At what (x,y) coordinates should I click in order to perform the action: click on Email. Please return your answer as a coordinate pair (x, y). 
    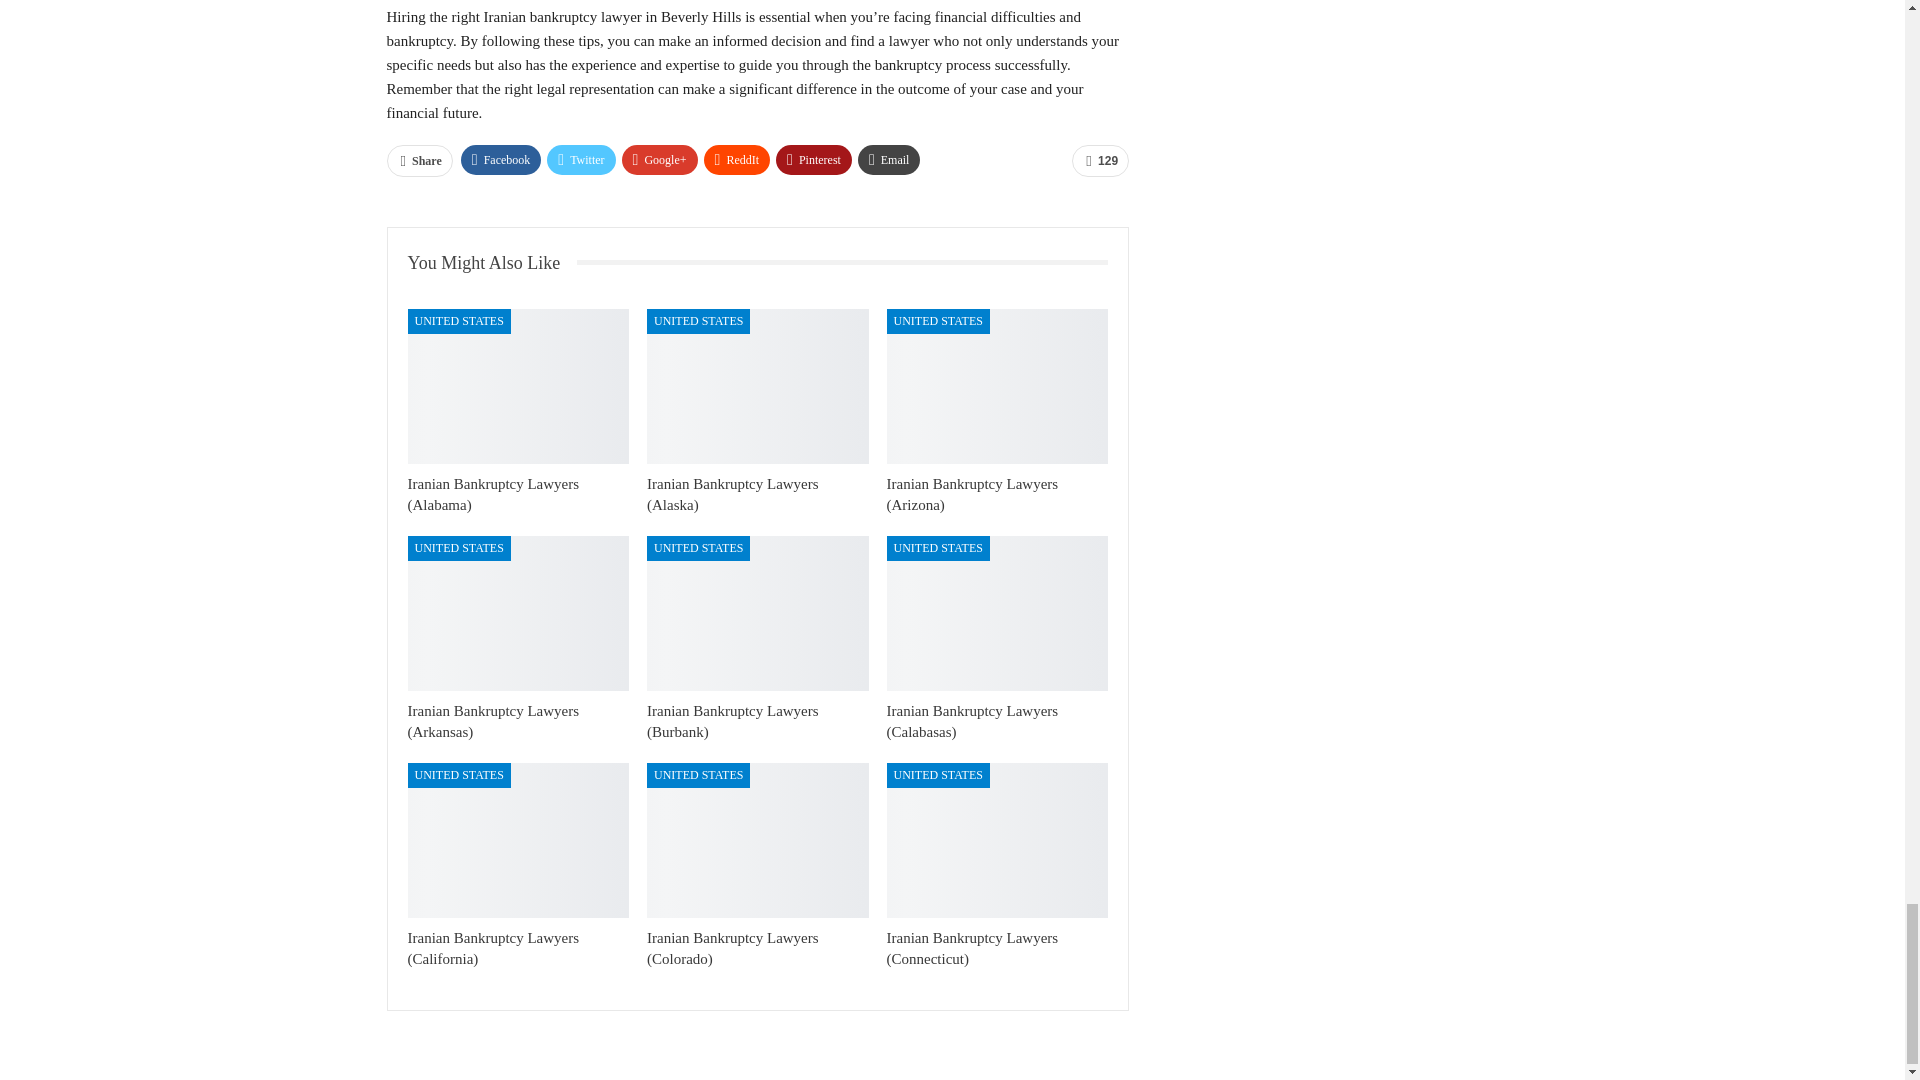
    Looking at the image, I should click on (890, 159).